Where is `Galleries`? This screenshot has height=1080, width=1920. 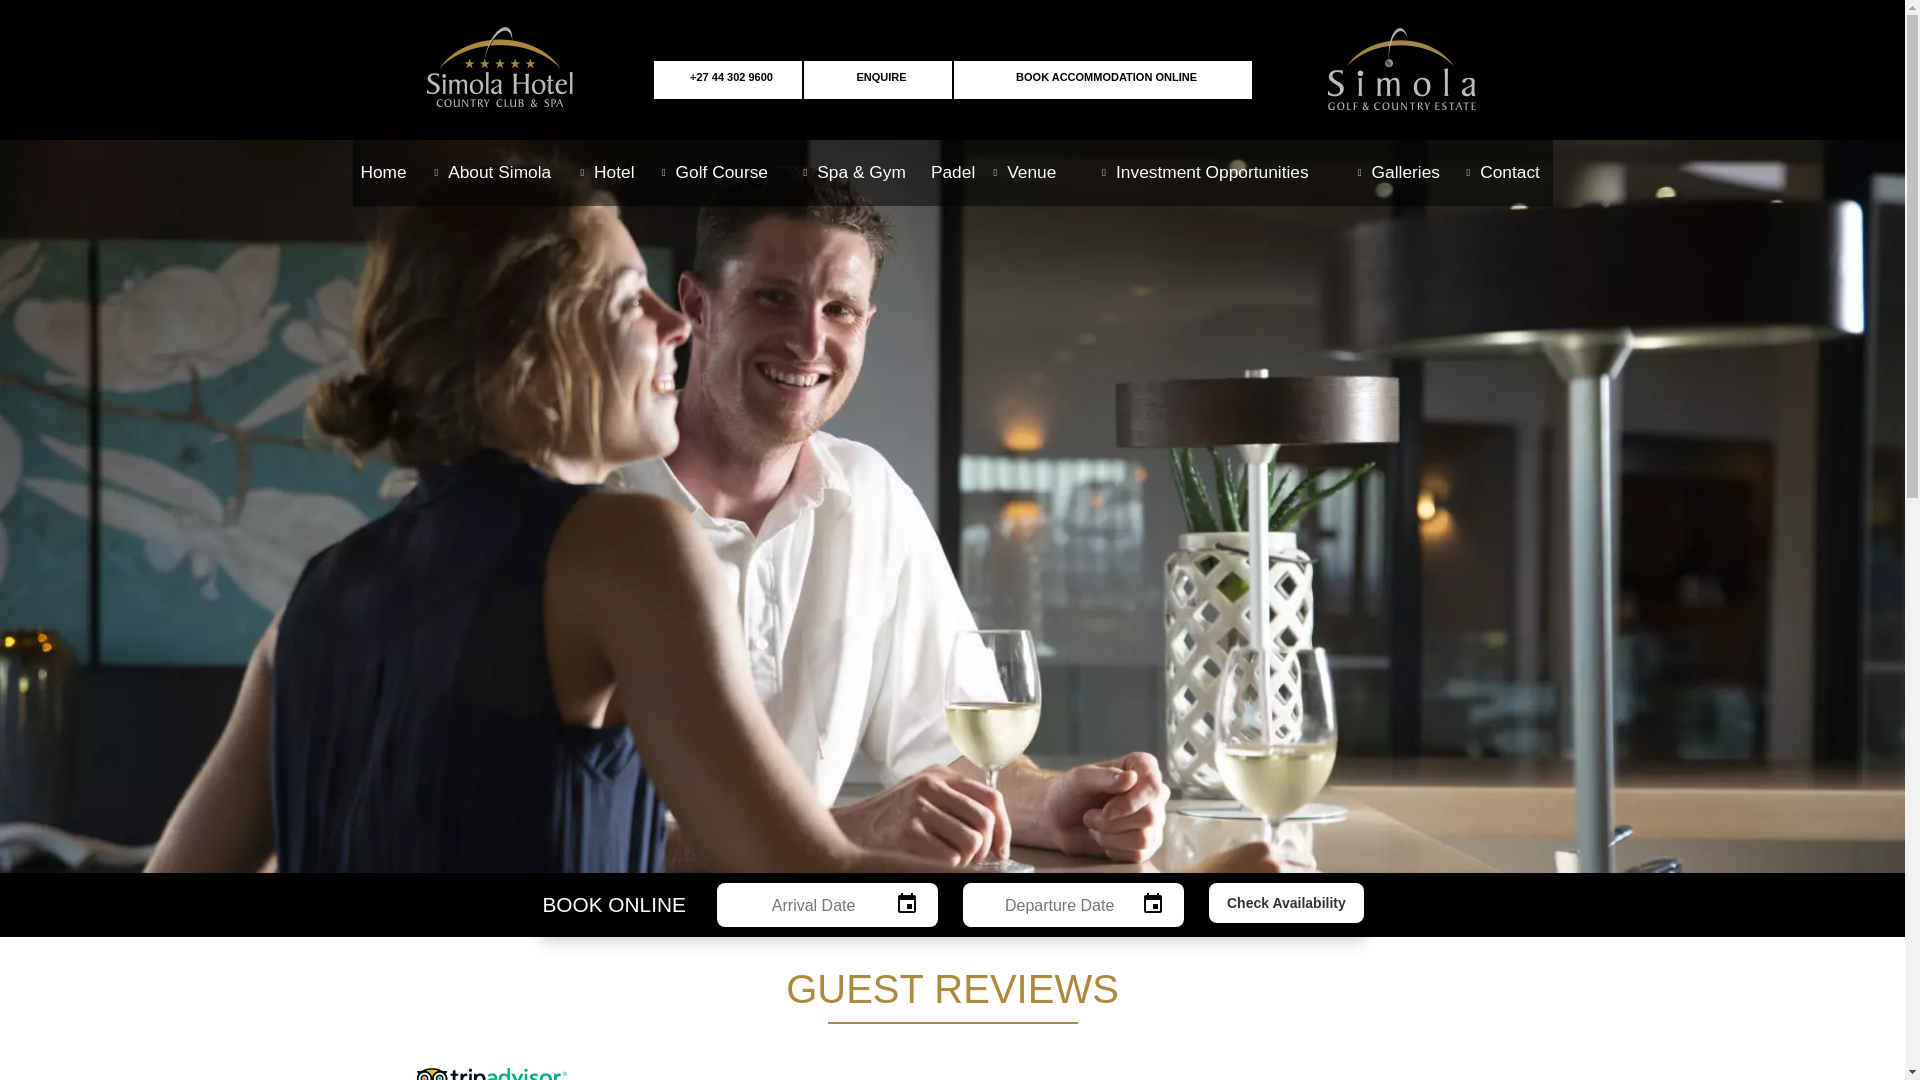 Galleries is located at coordinates (1398, 172).